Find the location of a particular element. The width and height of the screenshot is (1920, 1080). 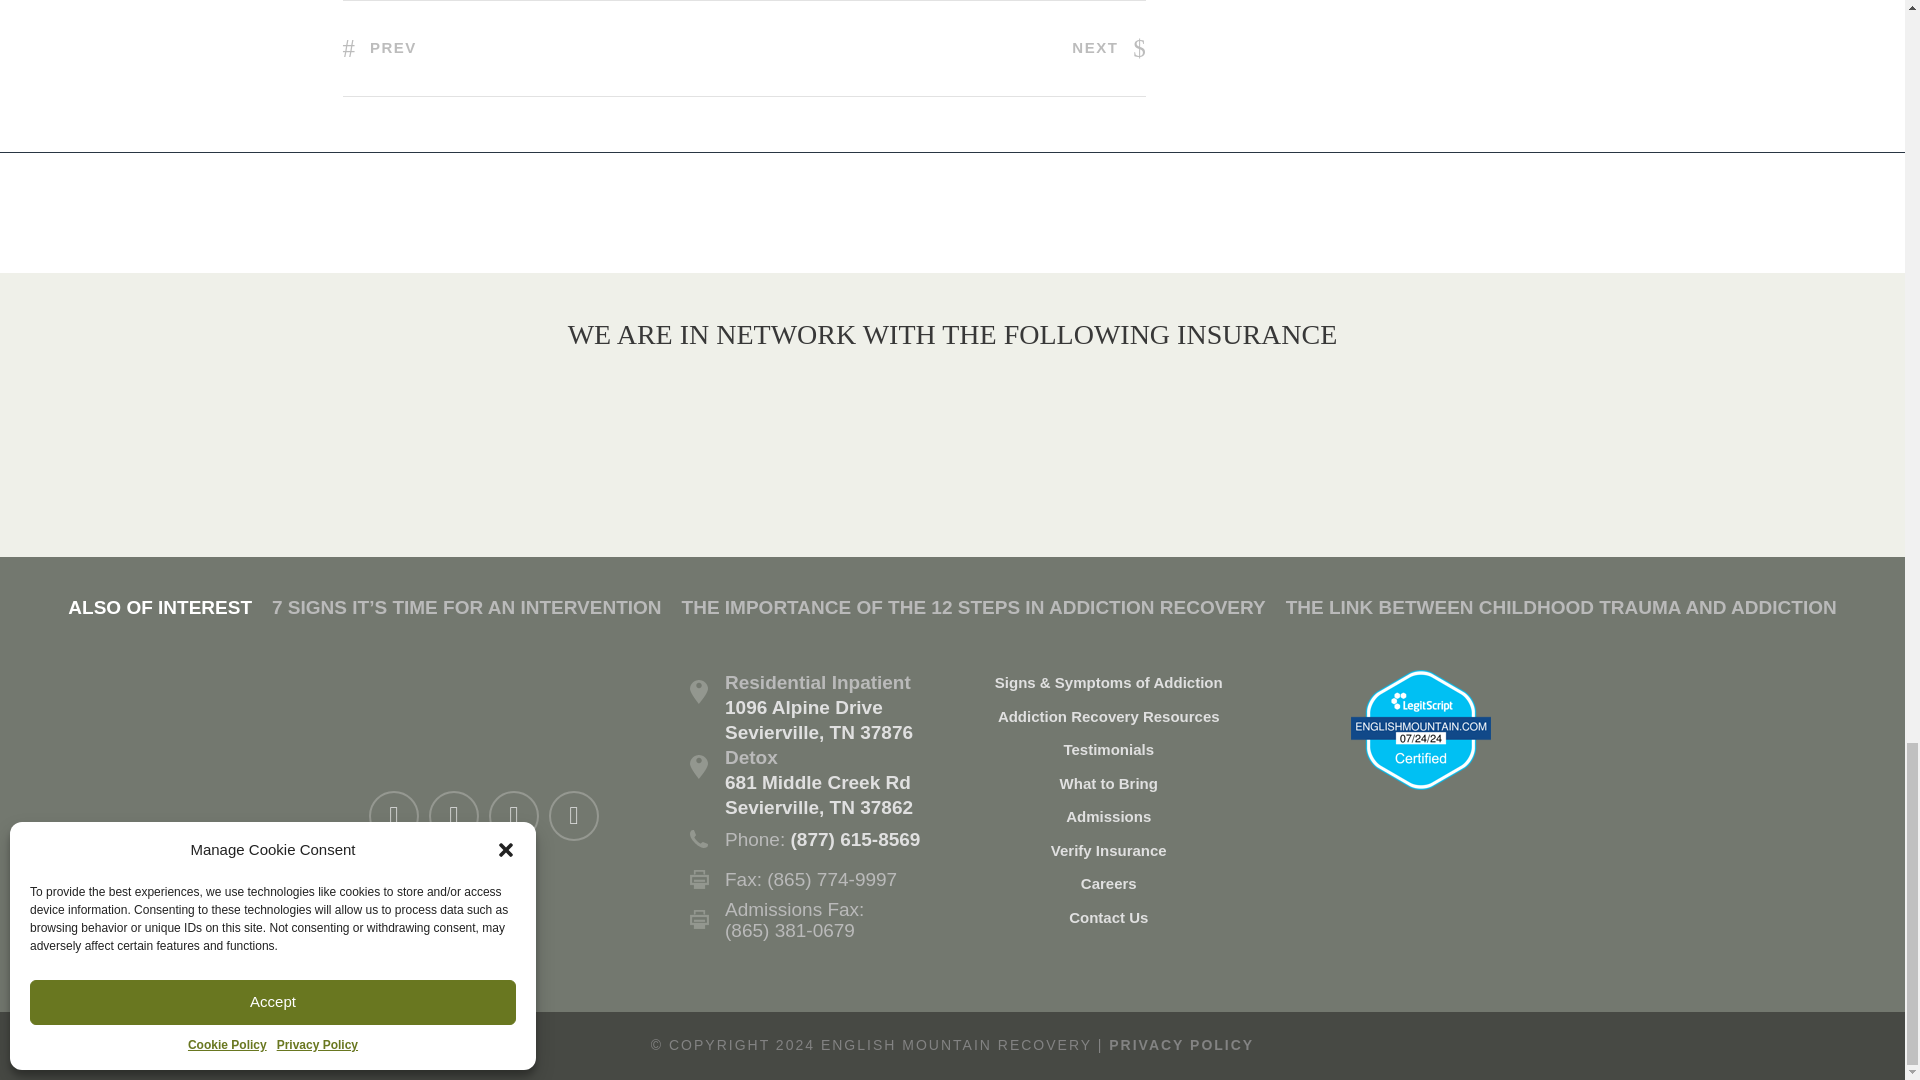

English Mountain Recovery Center is located at coordinates (476, 710).